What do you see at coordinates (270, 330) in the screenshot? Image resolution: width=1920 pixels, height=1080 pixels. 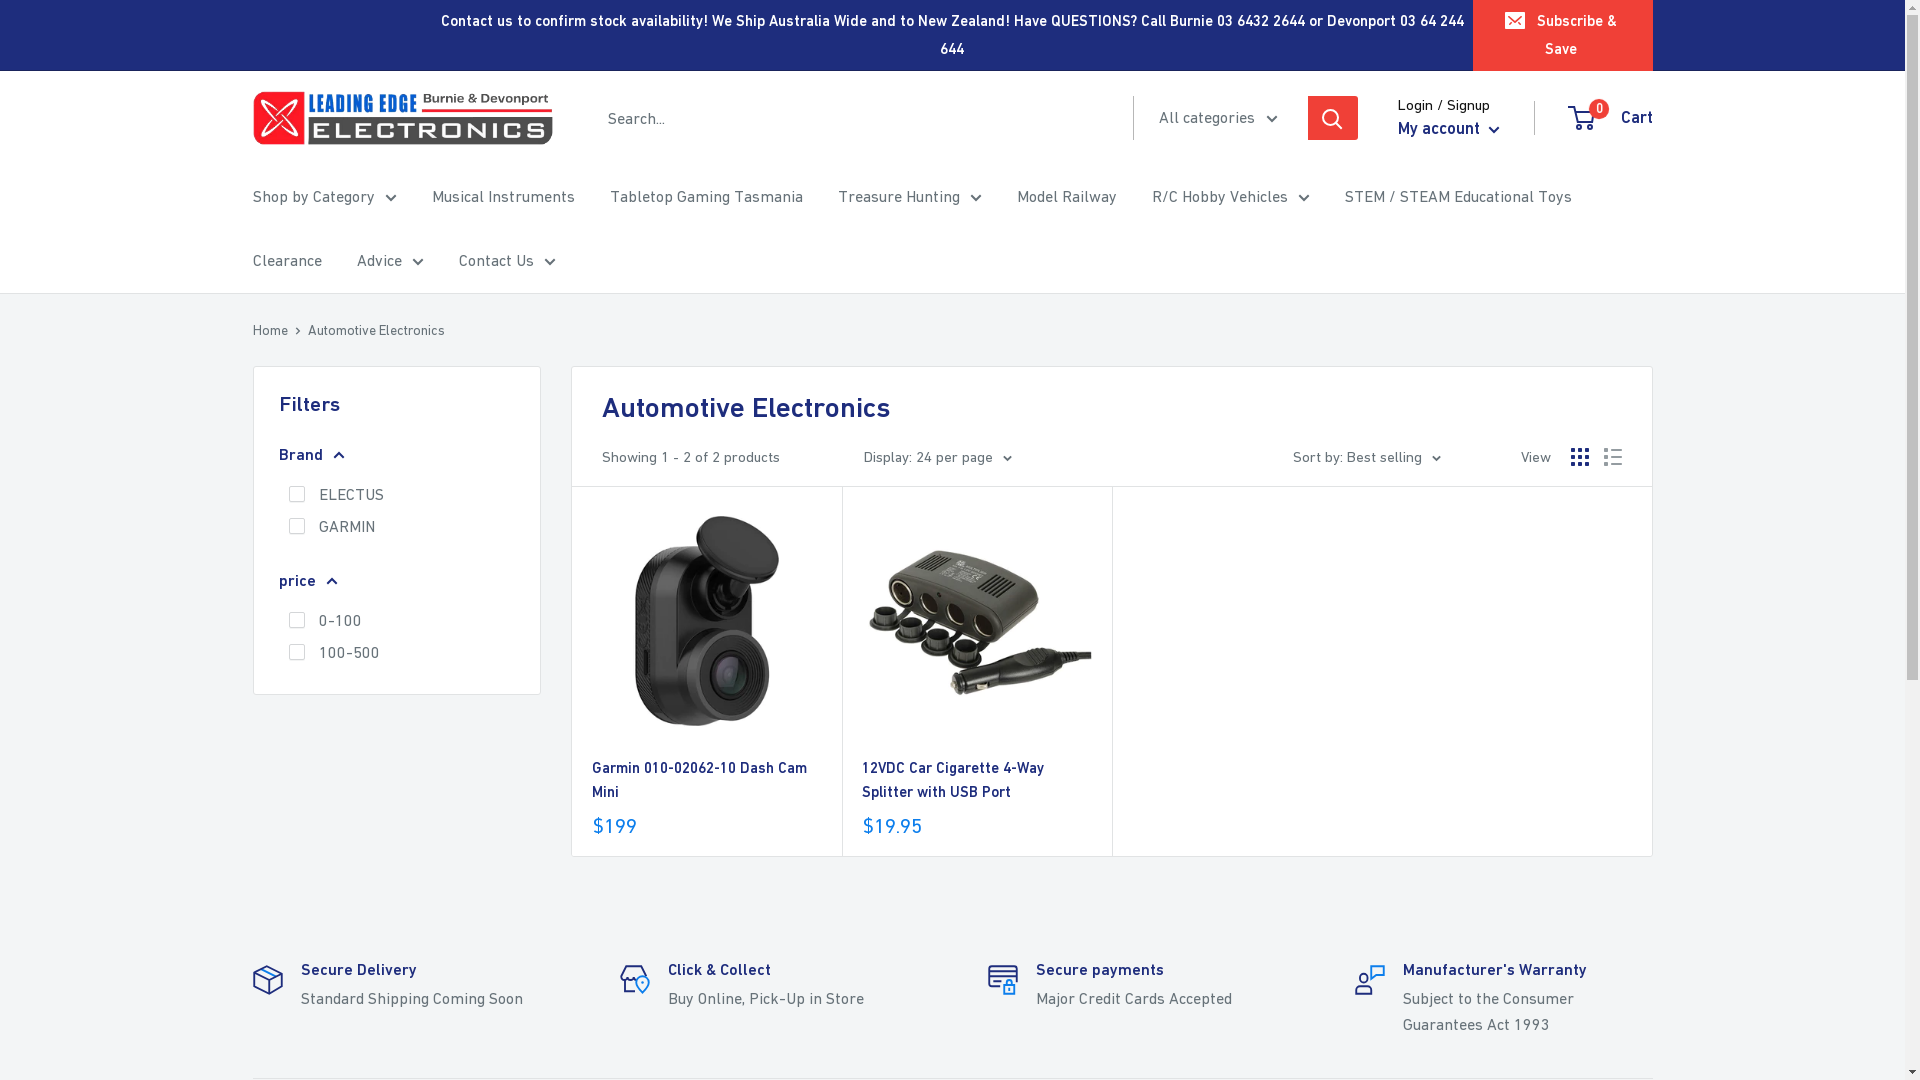 I see `Home` at bounding box center [270, 330].